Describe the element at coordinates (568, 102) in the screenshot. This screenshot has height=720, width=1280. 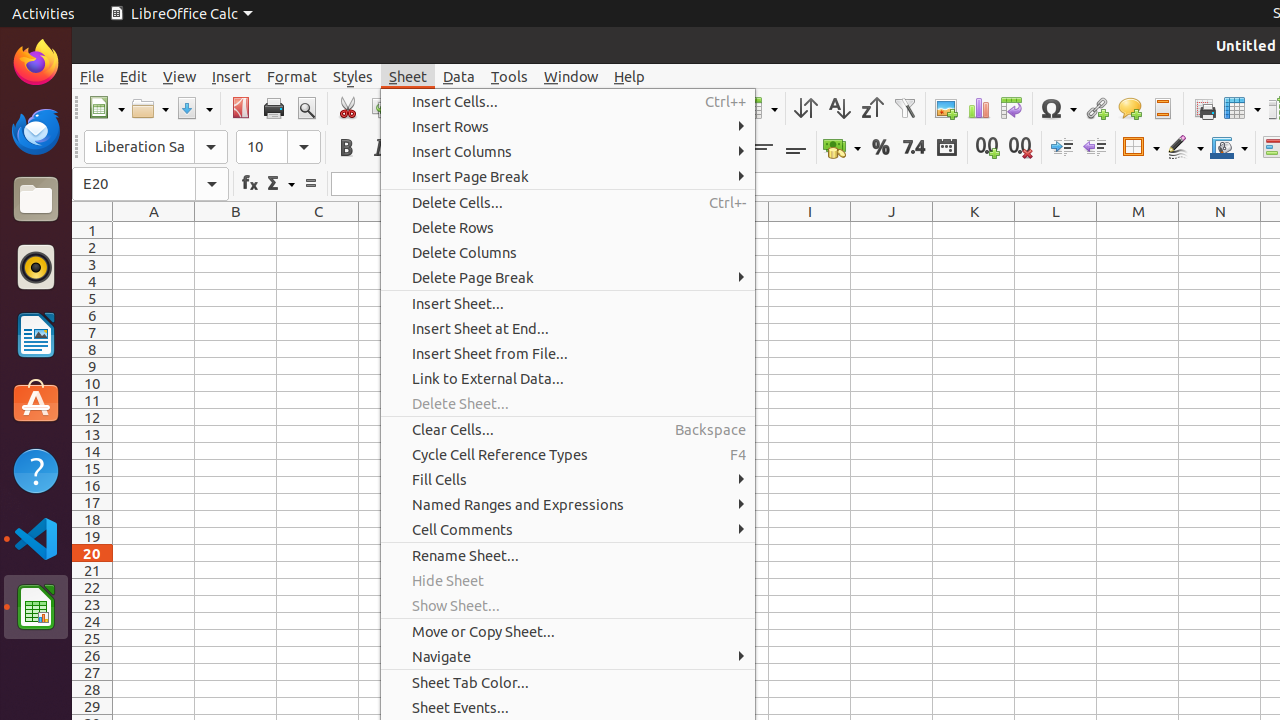
I see `Insert Cells...` at that location.